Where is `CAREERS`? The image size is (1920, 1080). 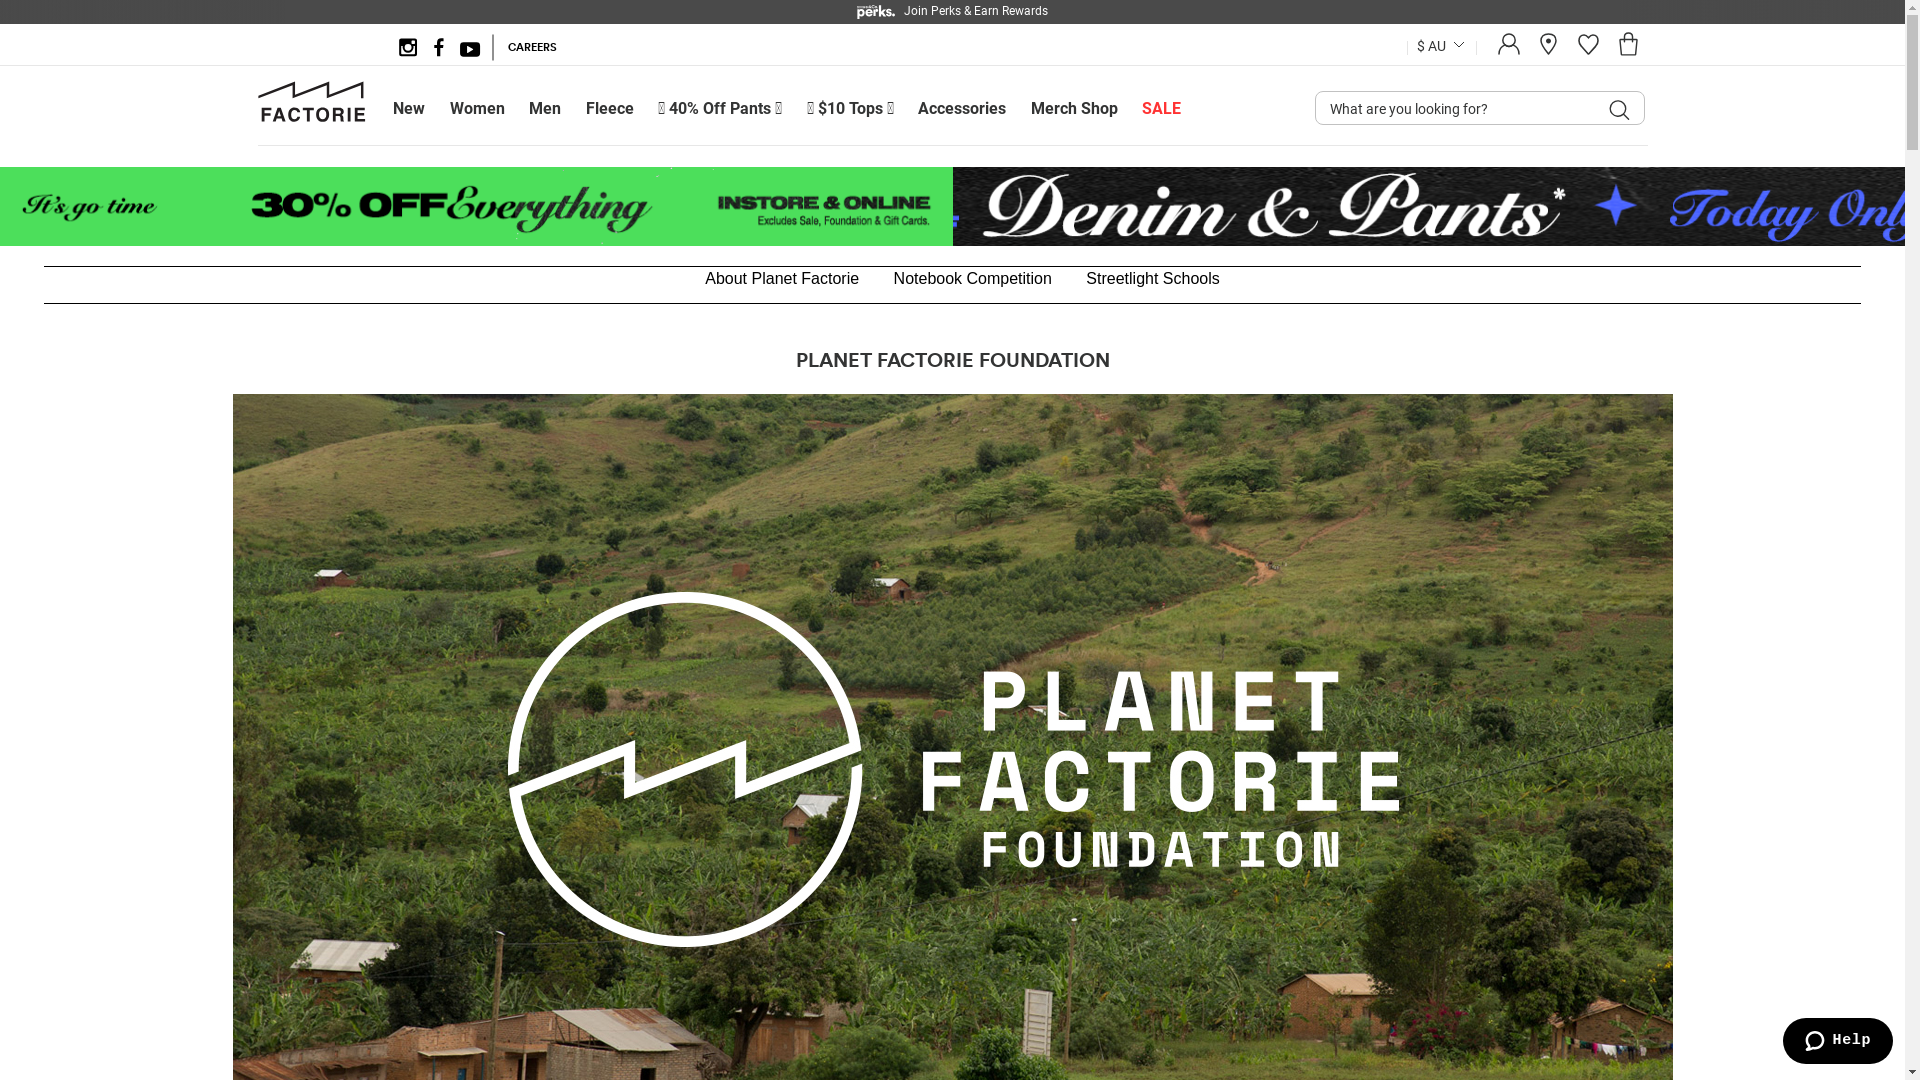 CAREERS is located at coordinates (532, 47).